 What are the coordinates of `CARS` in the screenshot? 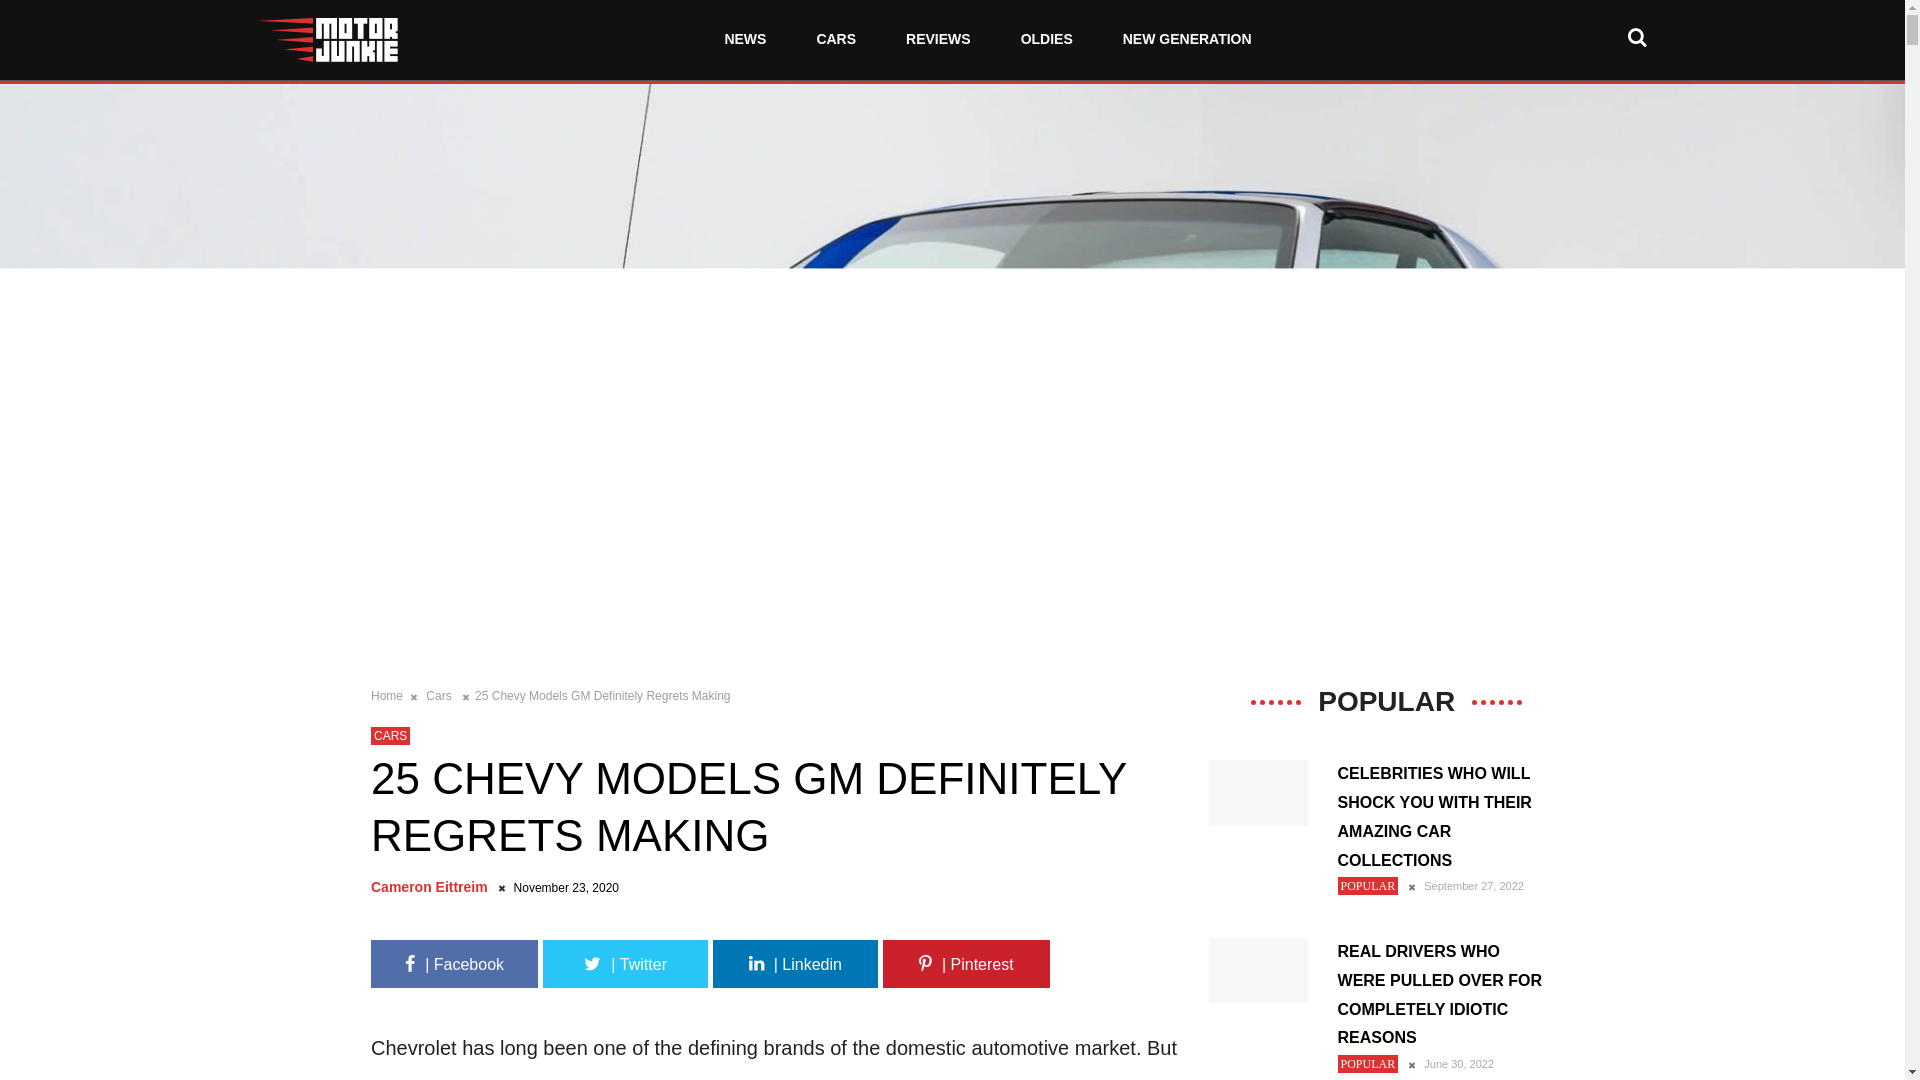 It's located at (390, 736).